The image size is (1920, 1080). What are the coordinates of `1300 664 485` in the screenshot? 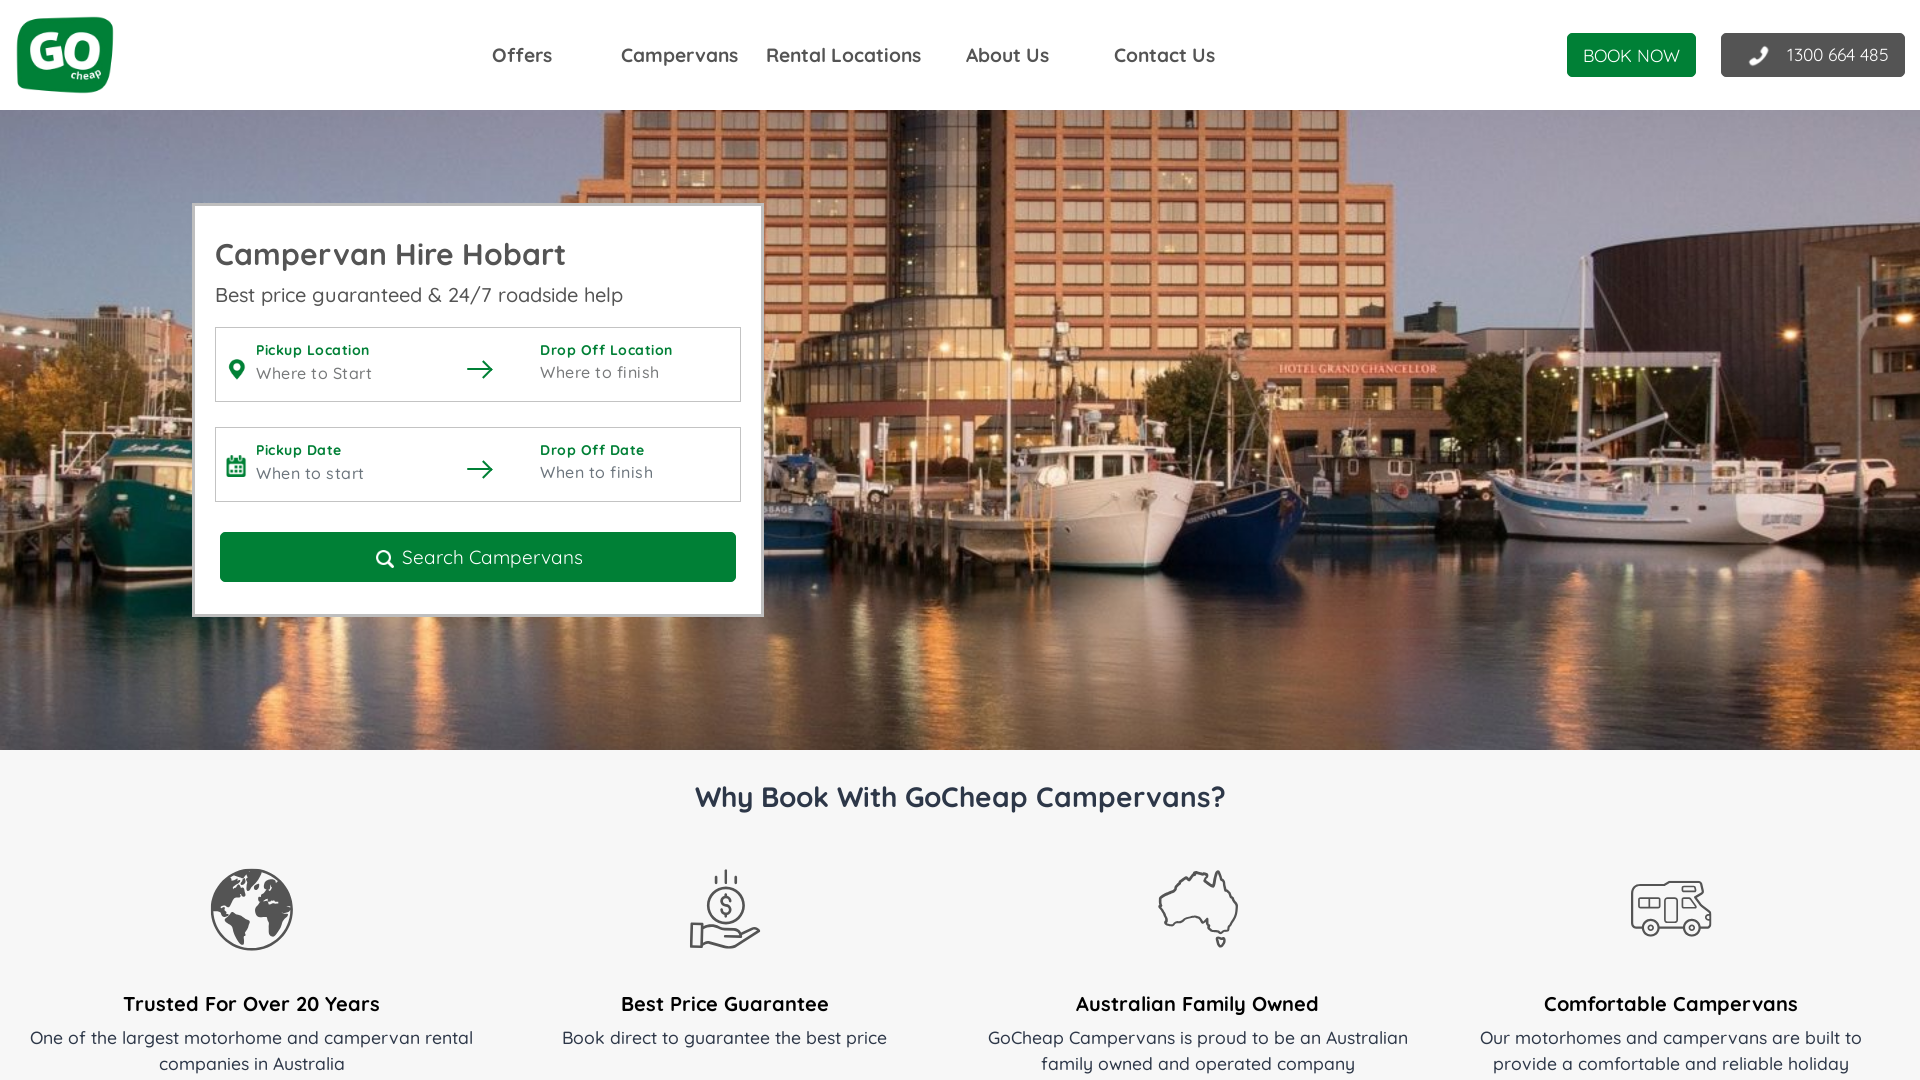 It's located at (1813, 55).